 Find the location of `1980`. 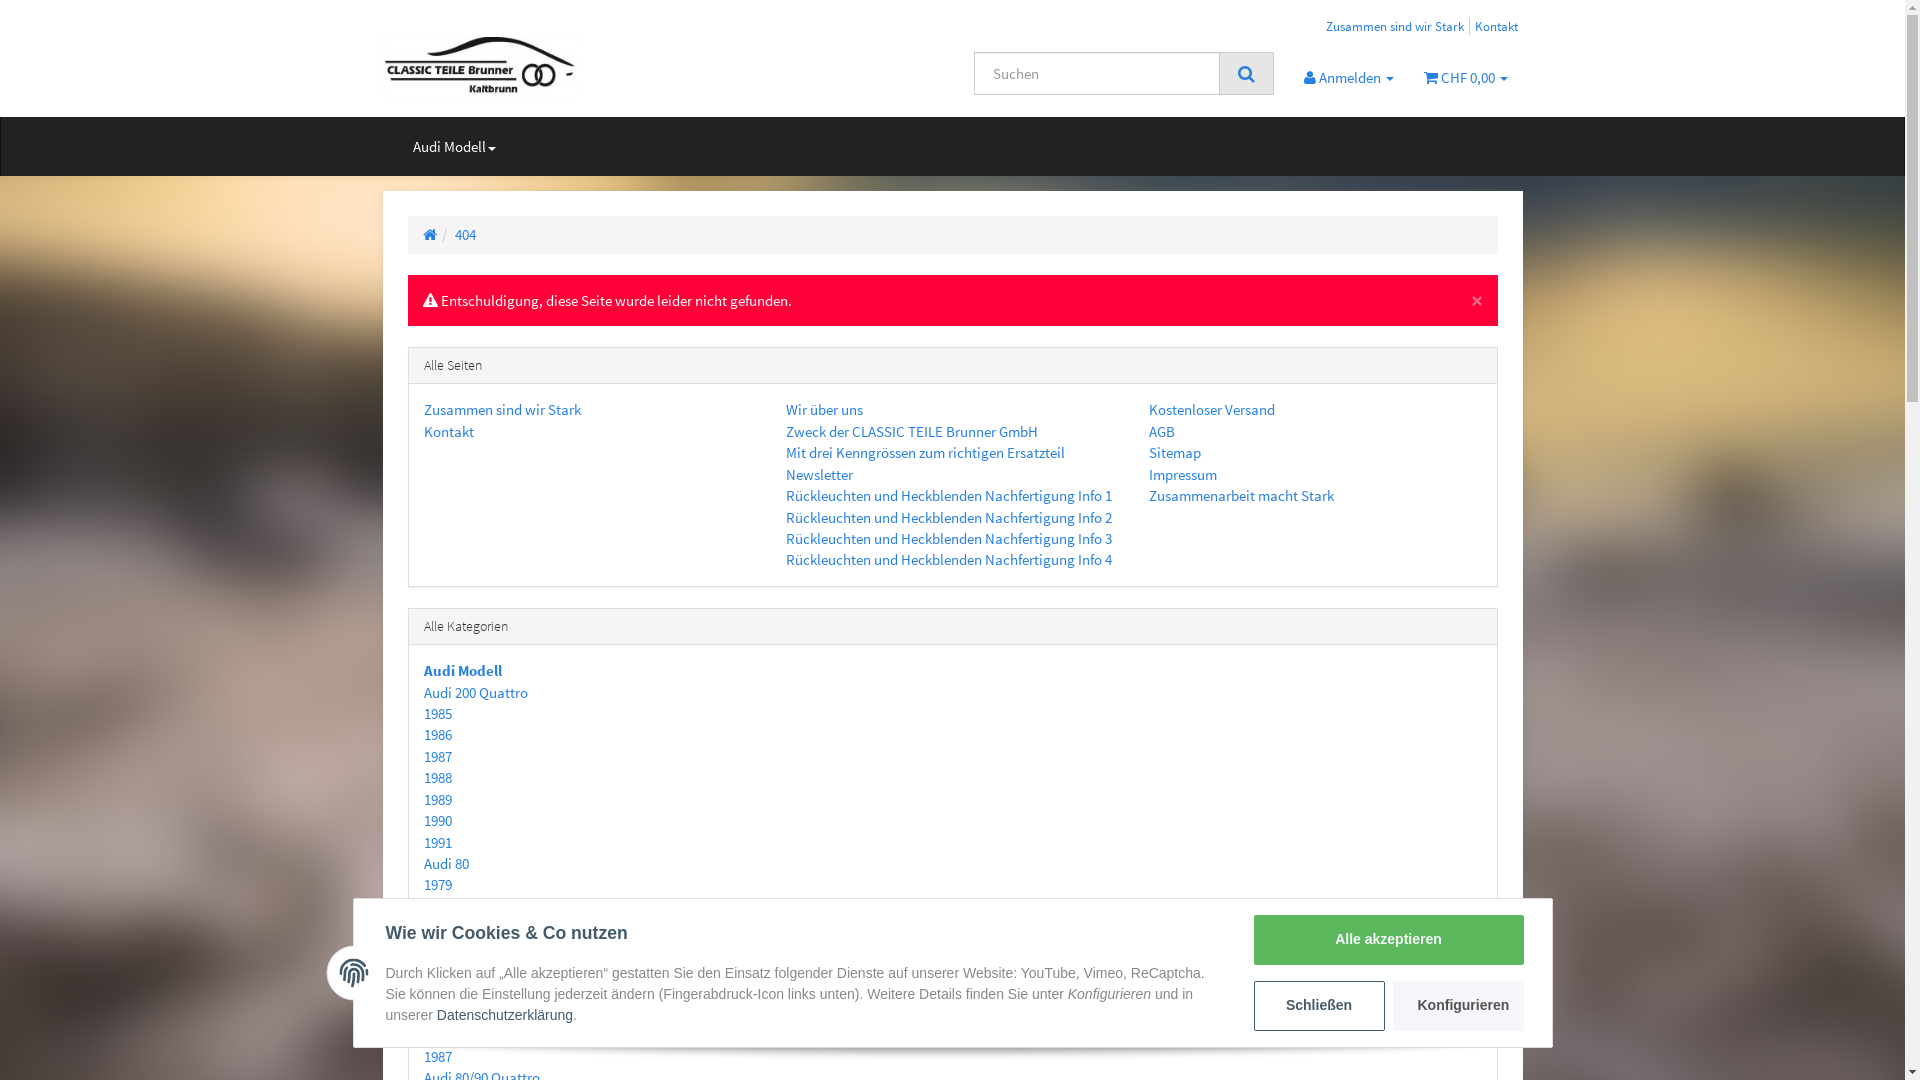

1980 is located at coordinates (438, 906).